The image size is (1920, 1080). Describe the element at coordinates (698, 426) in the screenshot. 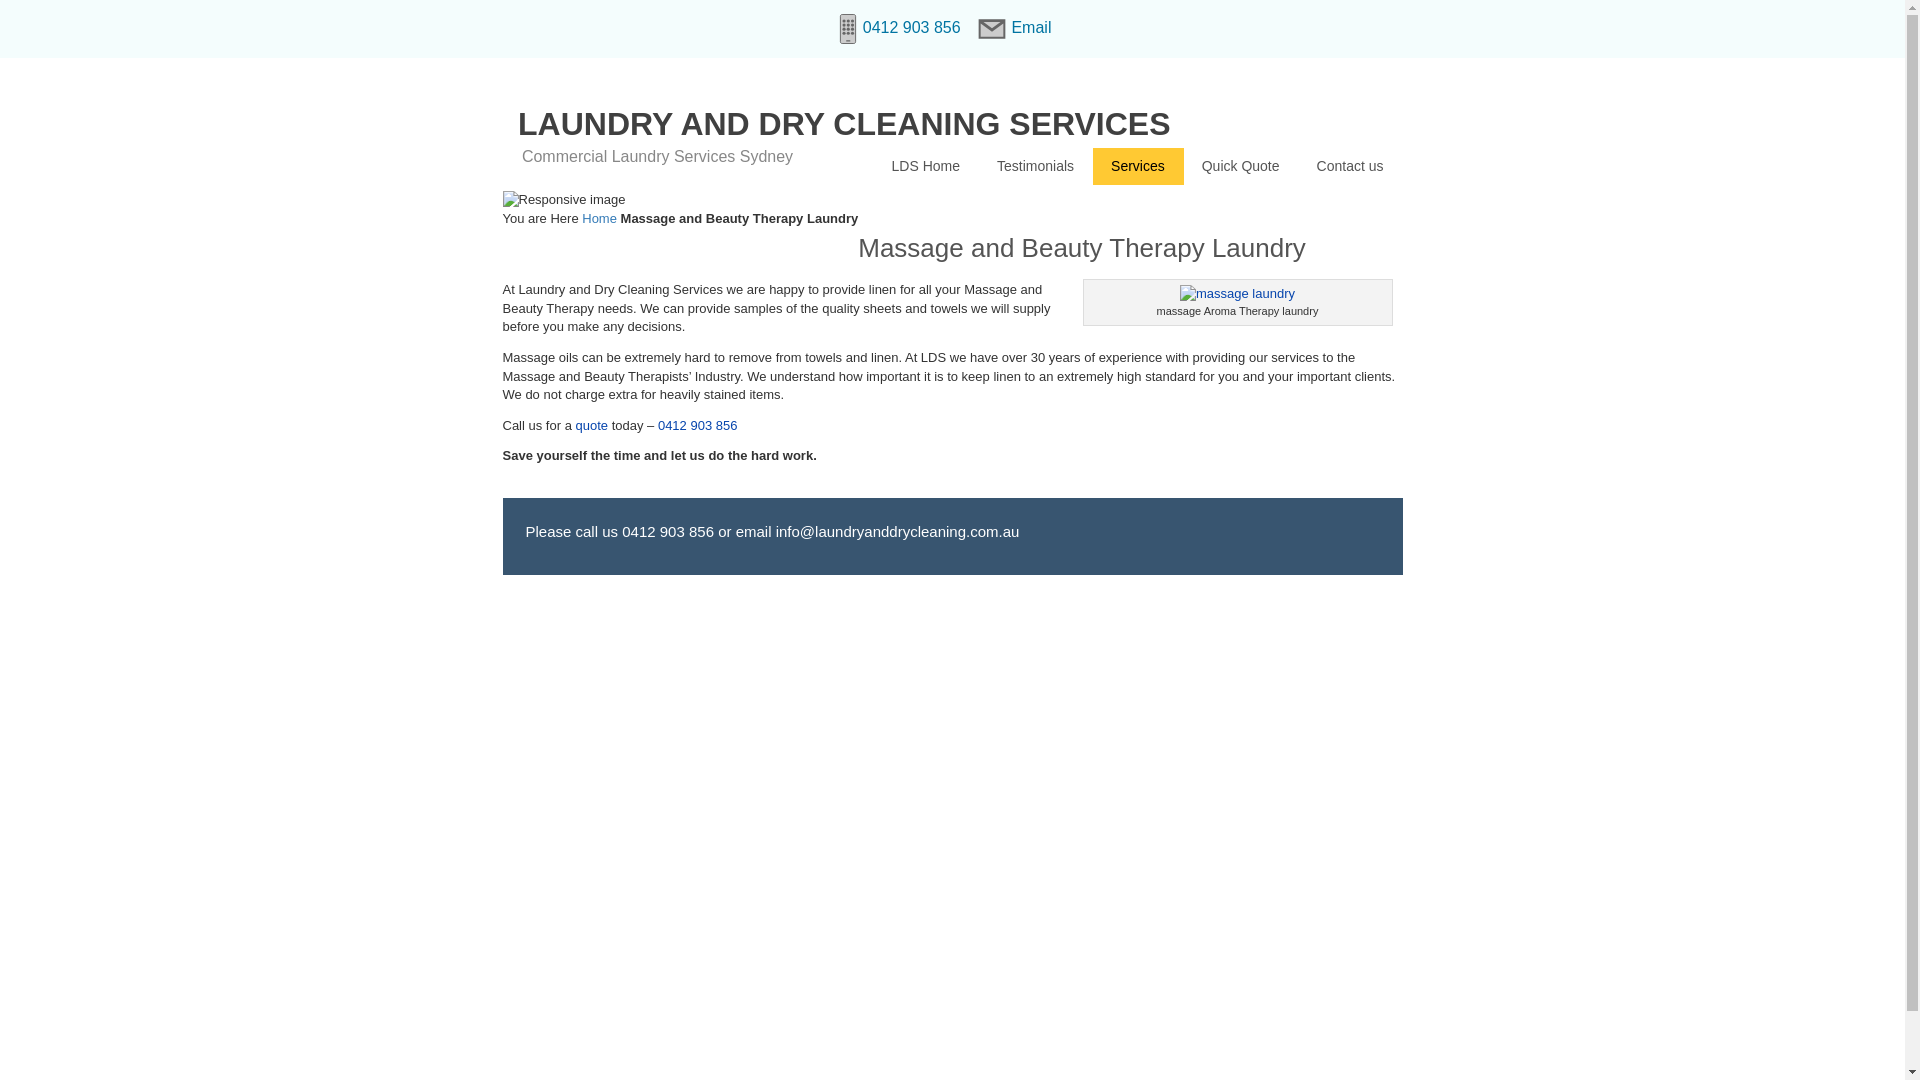

I see `0412 903 856` at that location.